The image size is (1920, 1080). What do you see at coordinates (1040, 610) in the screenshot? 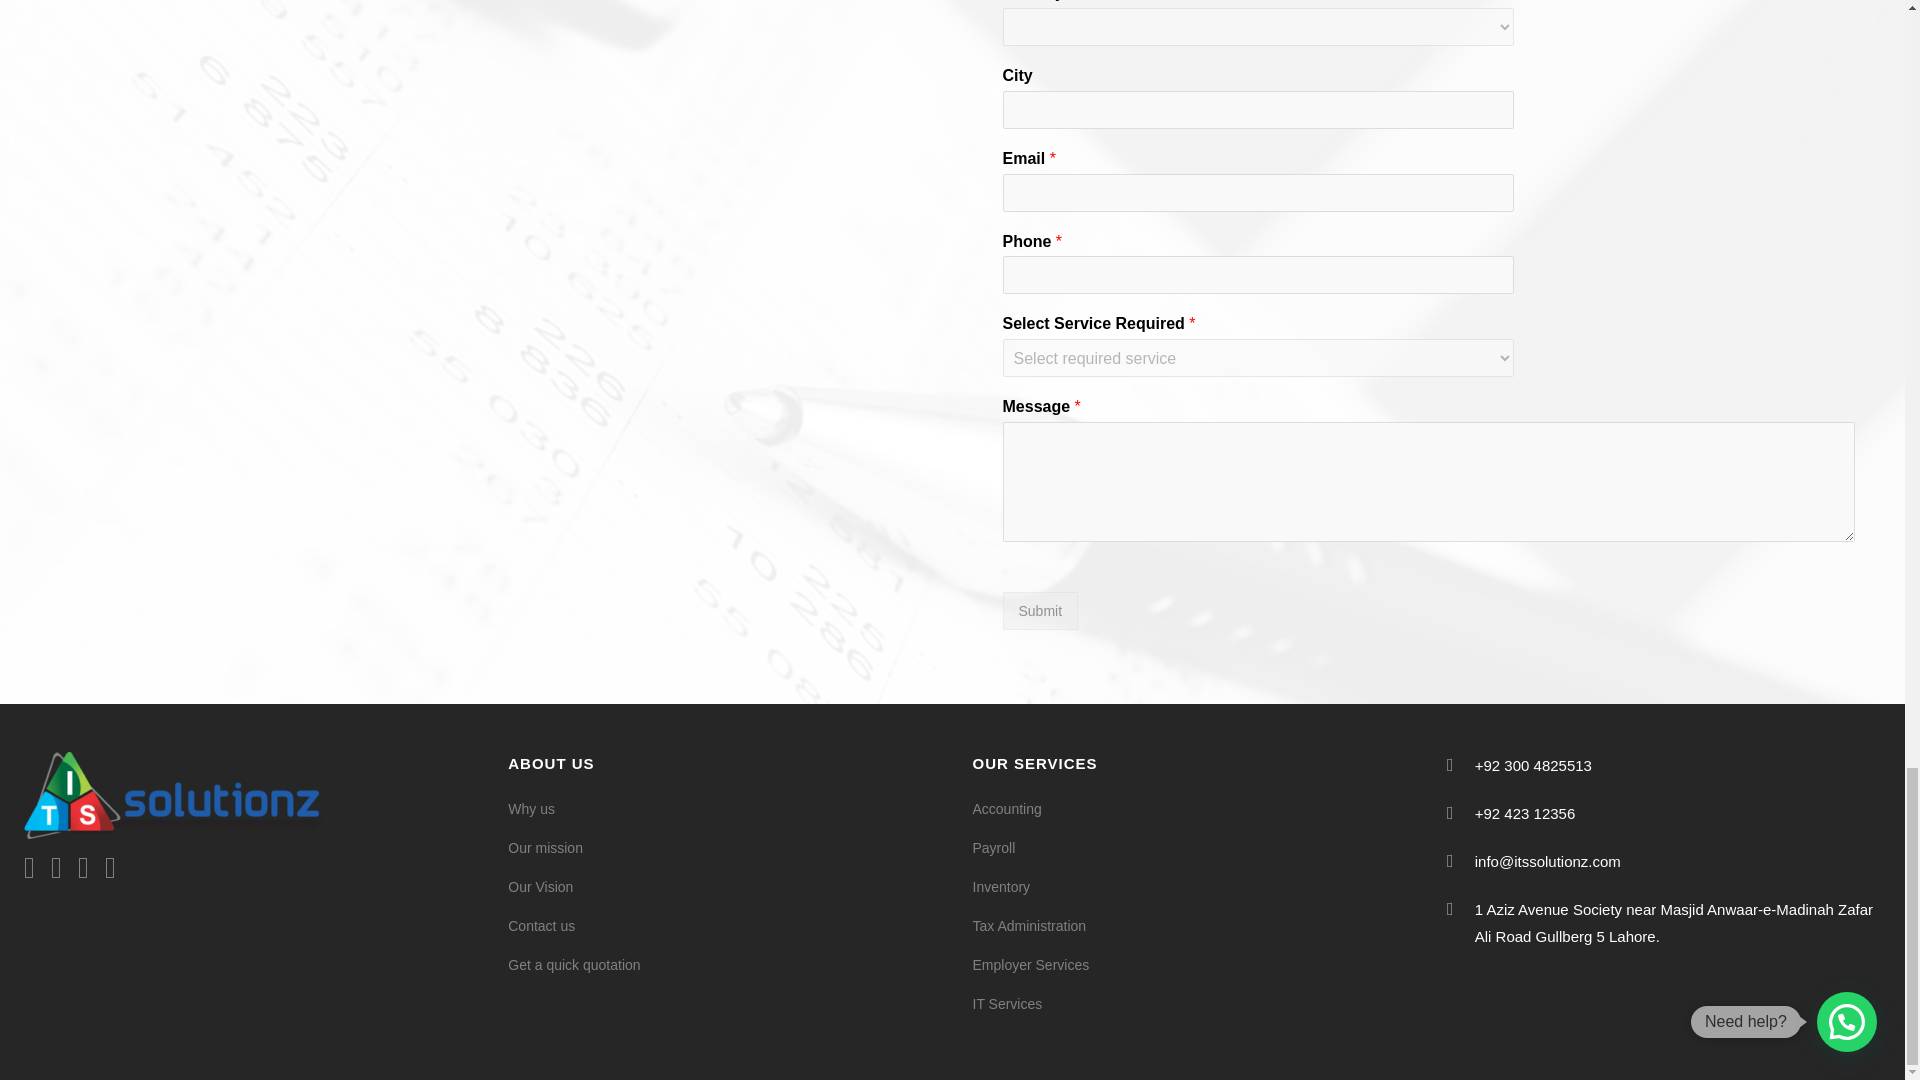
I see `Submit` at bounding box center [1040, 610].